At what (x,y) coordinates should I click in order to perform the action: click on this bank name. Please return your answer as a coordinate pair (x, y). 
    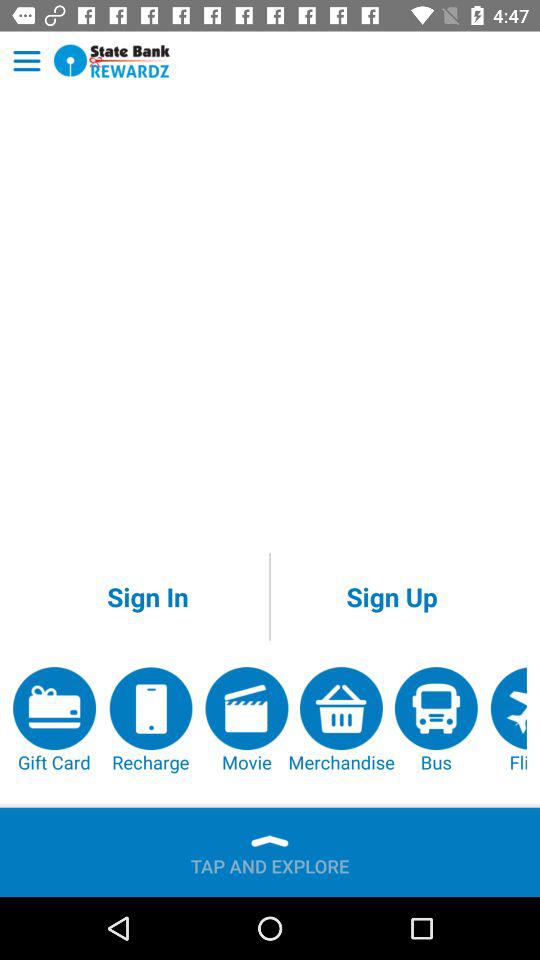
    Looking at the image, I should click on (112, 60).